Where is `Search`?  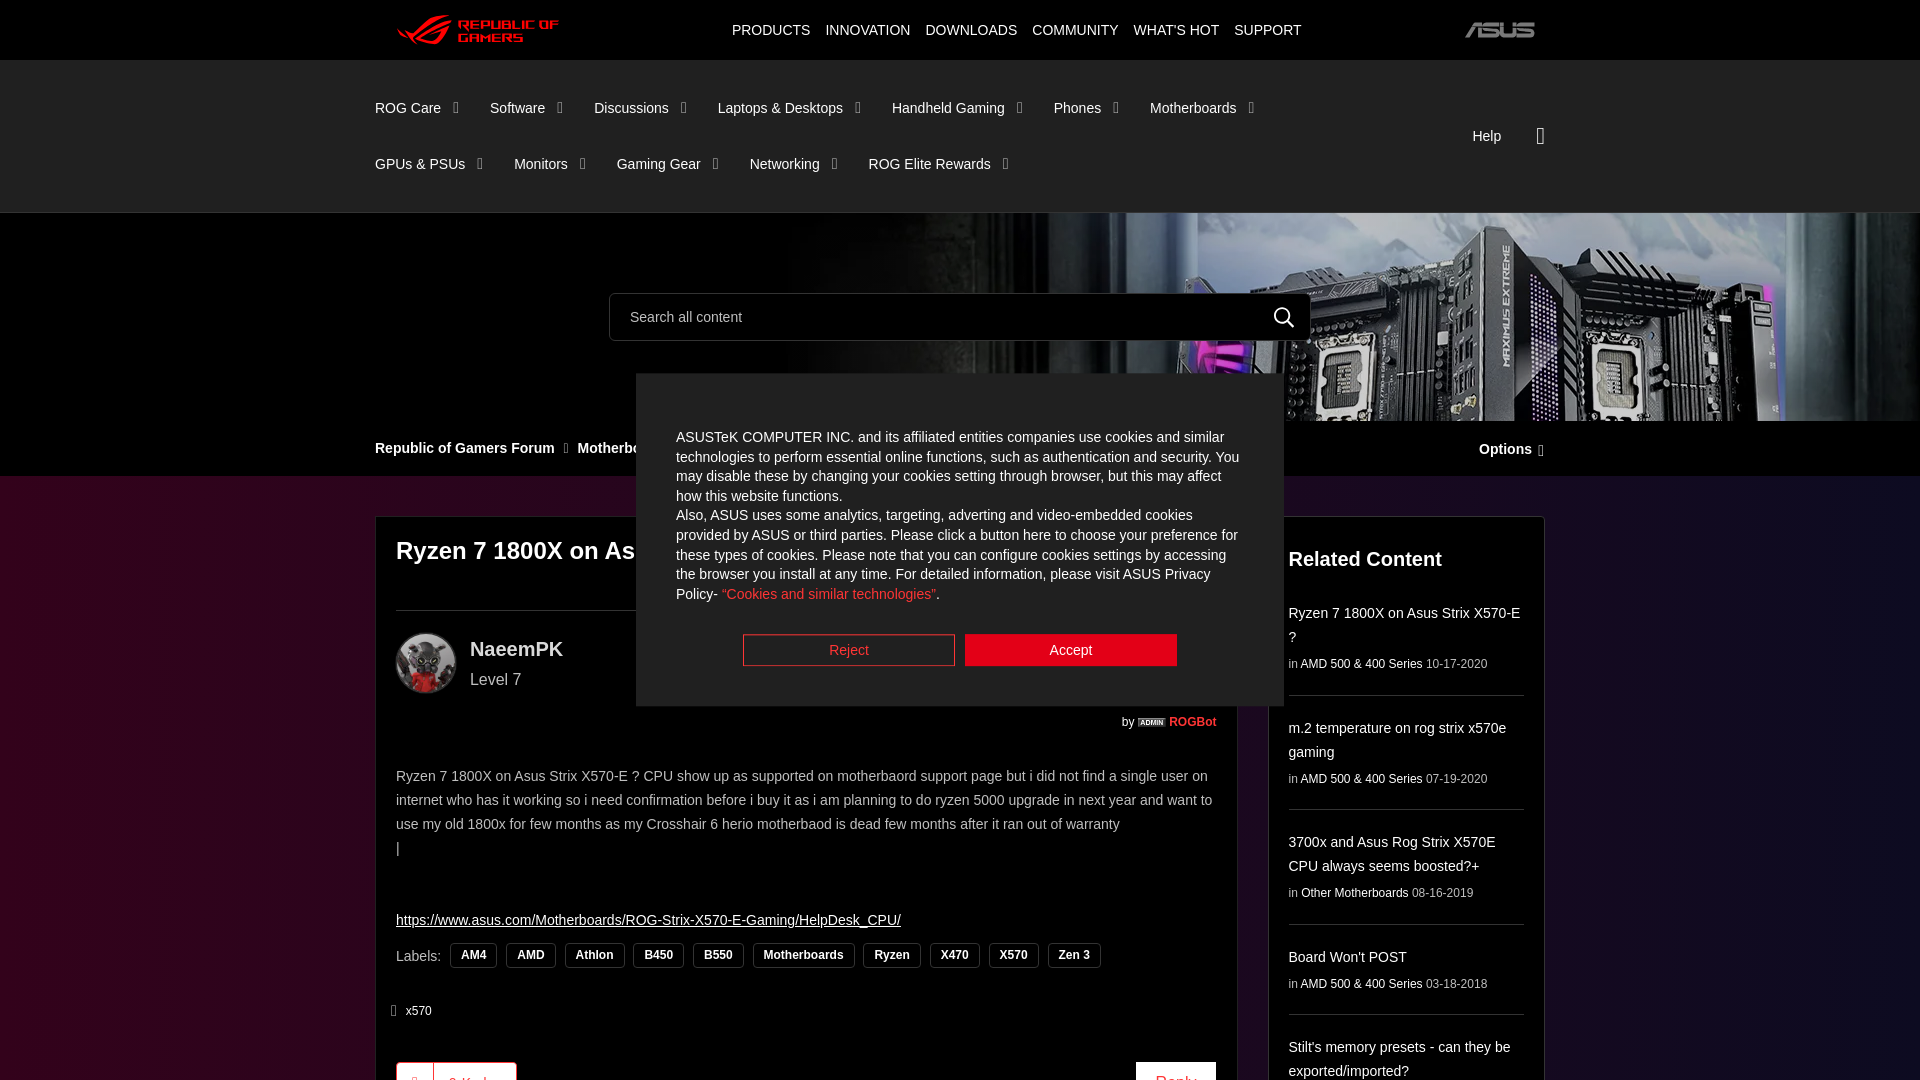 Search is located at coordinates (960, 316).